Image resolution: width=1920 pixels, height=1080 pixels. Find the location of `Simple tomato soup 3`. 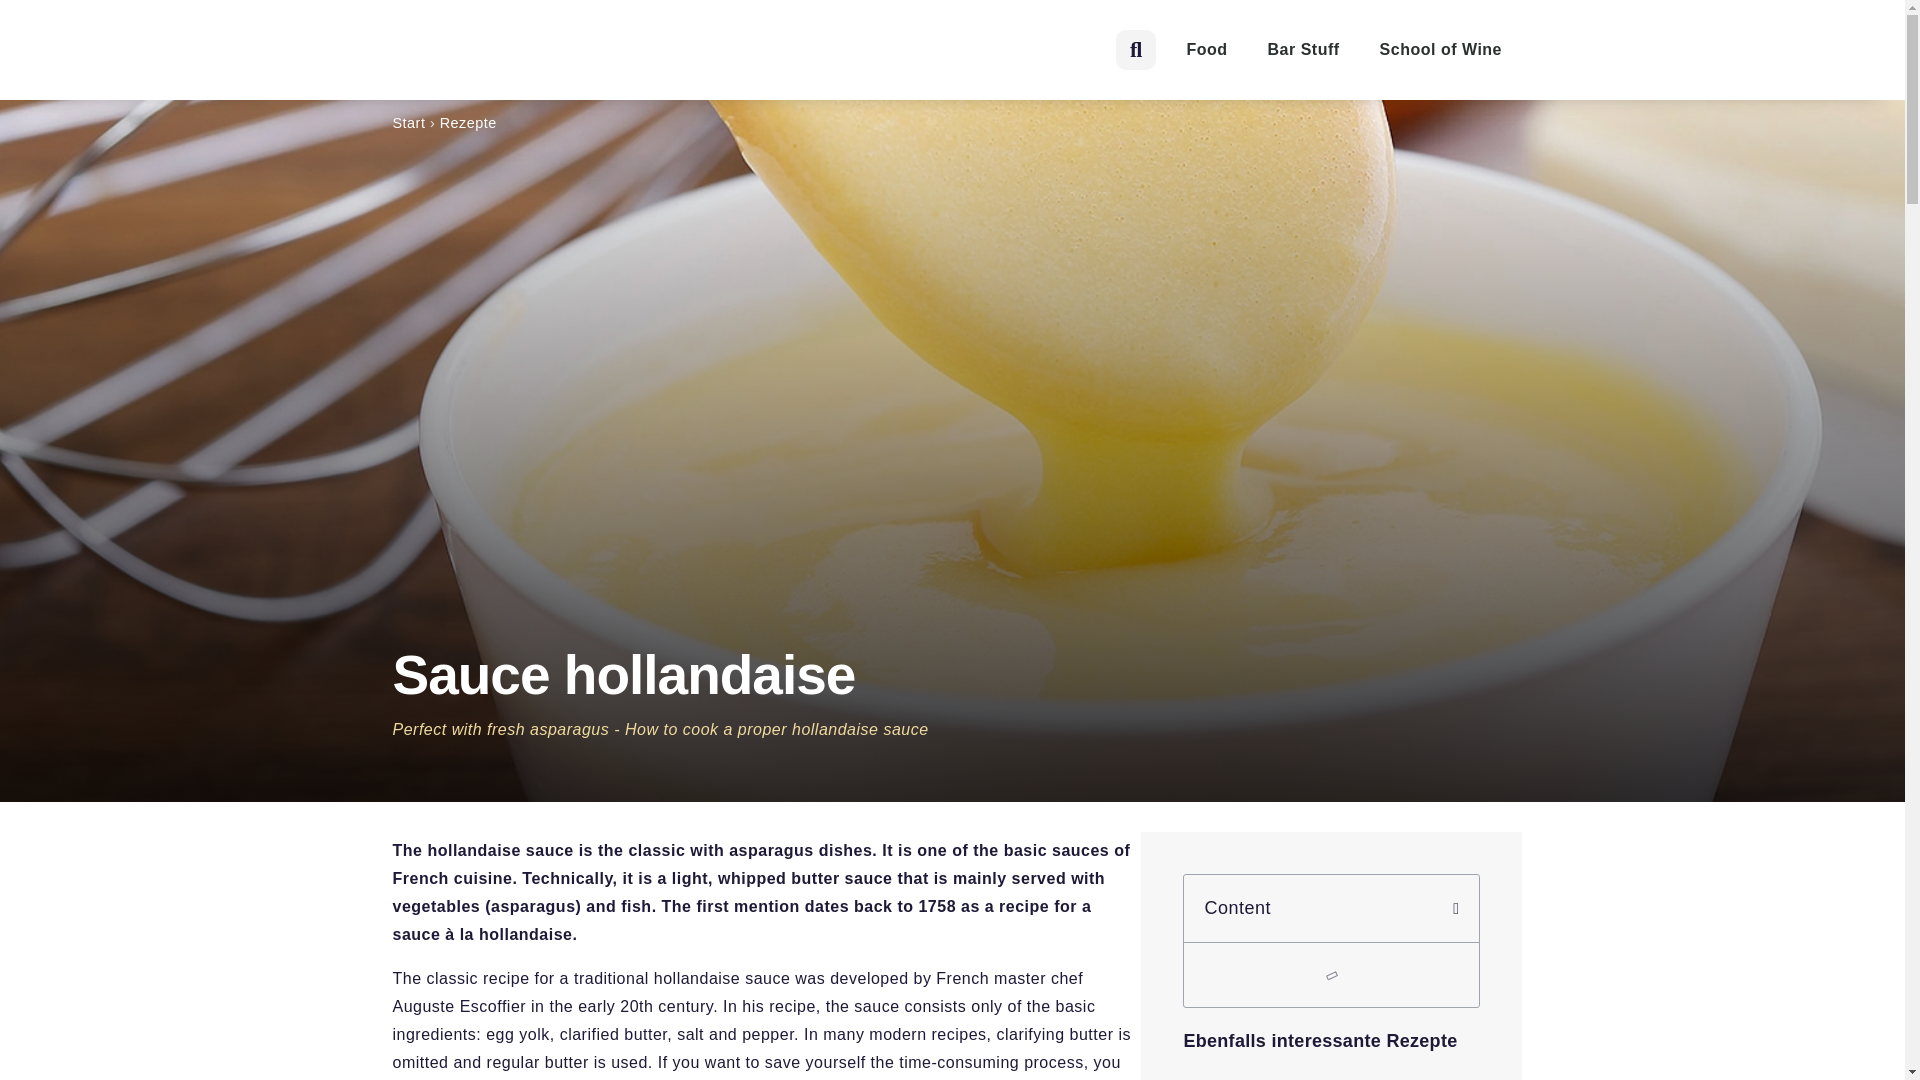

Simple tomato soup 3 is located at coordinates (1331, 1072).